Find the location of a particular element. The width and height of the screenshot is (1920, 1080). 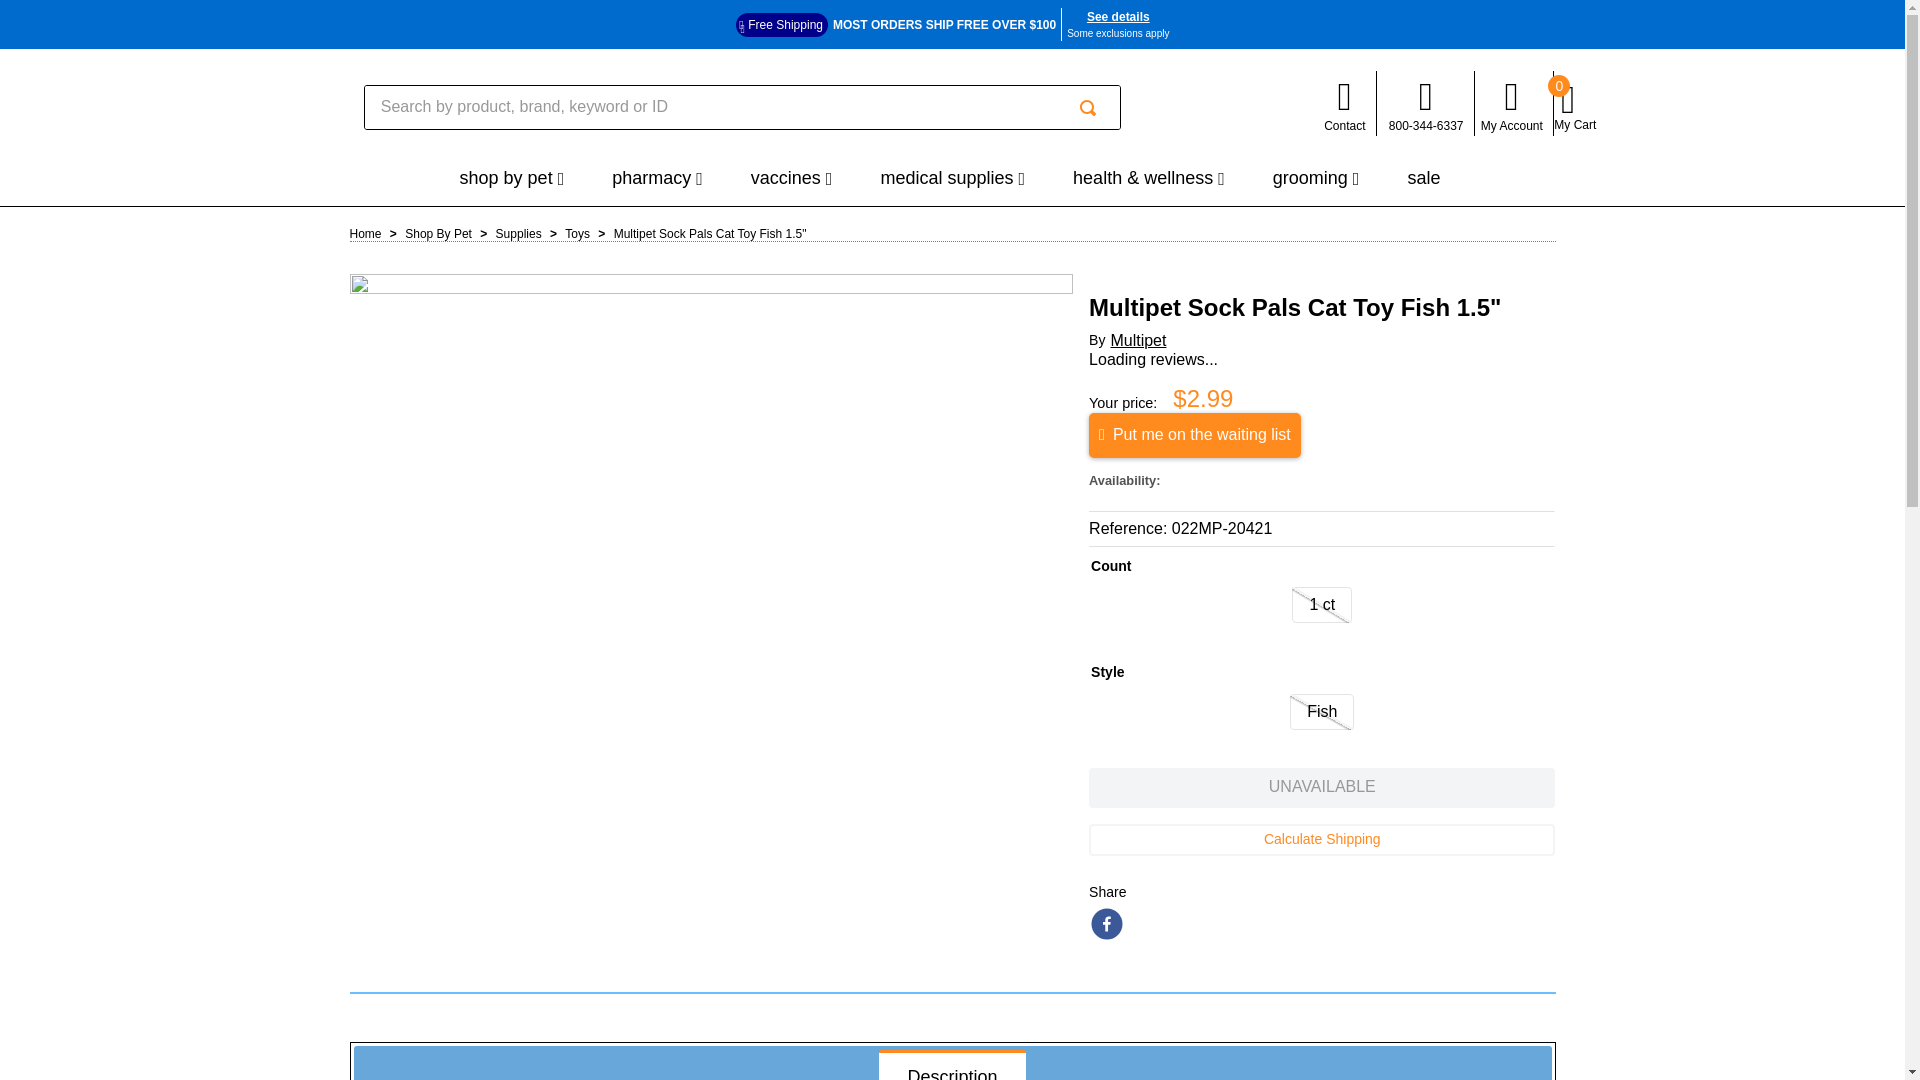

grooming is located at coordinates (1316, 179).